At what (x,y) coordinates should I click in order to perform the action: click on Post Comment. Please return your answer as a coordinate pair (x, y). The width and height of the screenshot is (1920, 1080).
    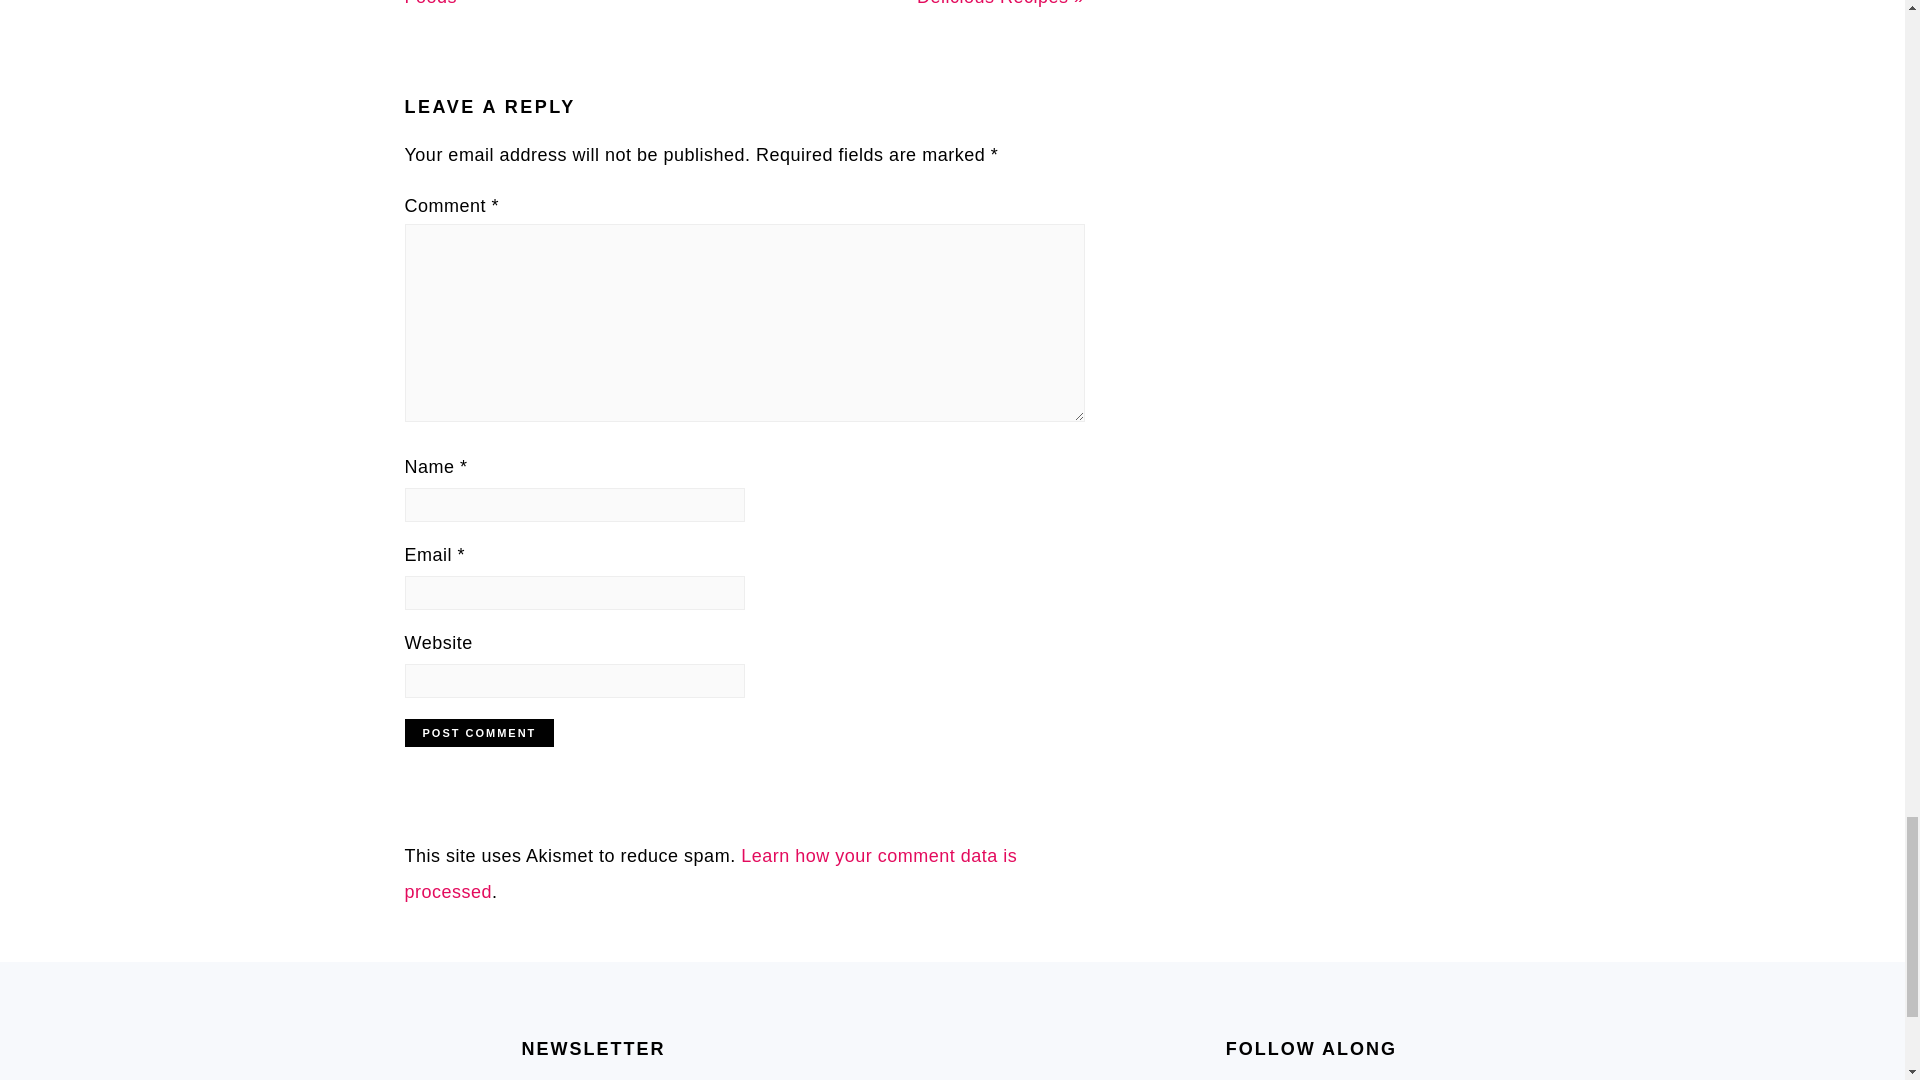
    Looking at the image, I should click on (478, 733).